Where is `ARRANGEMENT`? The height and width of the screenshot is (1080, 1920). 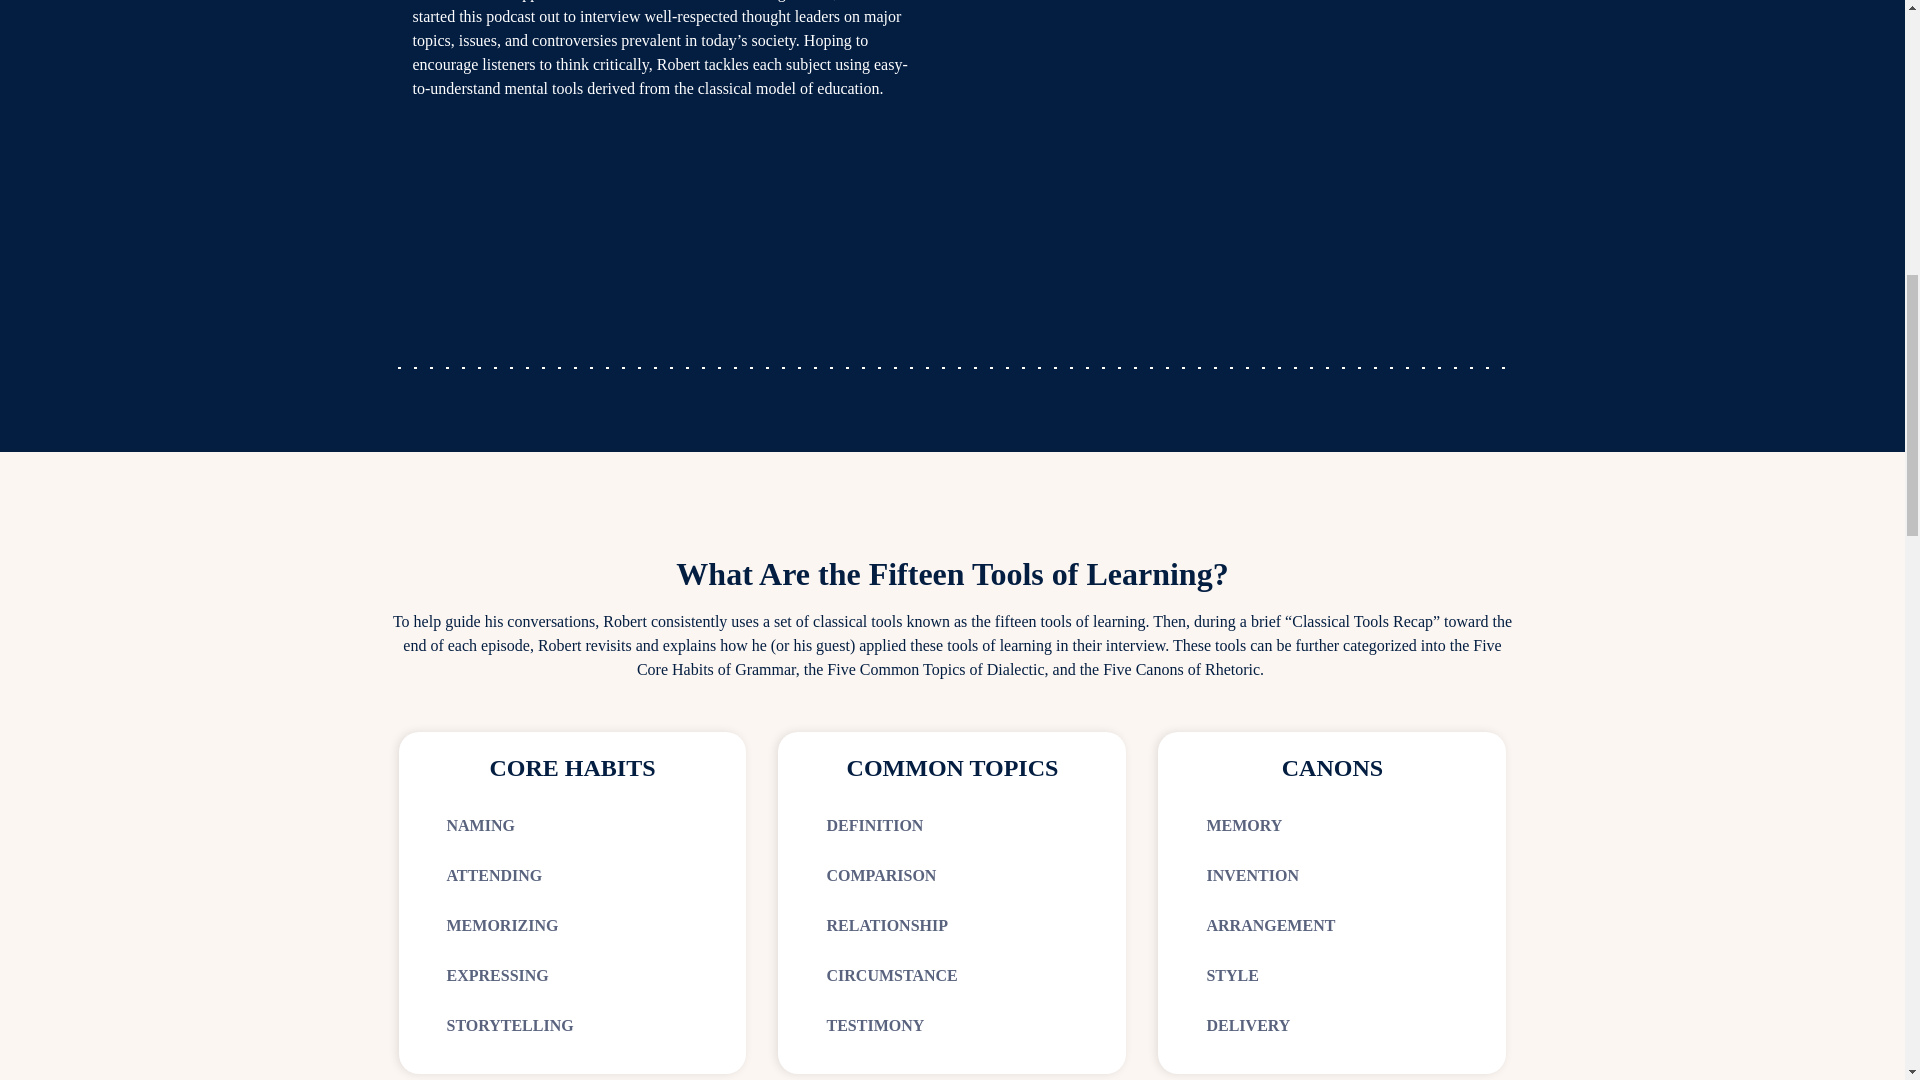 ARRANGEMENT is located at coordinates (1270, 925).